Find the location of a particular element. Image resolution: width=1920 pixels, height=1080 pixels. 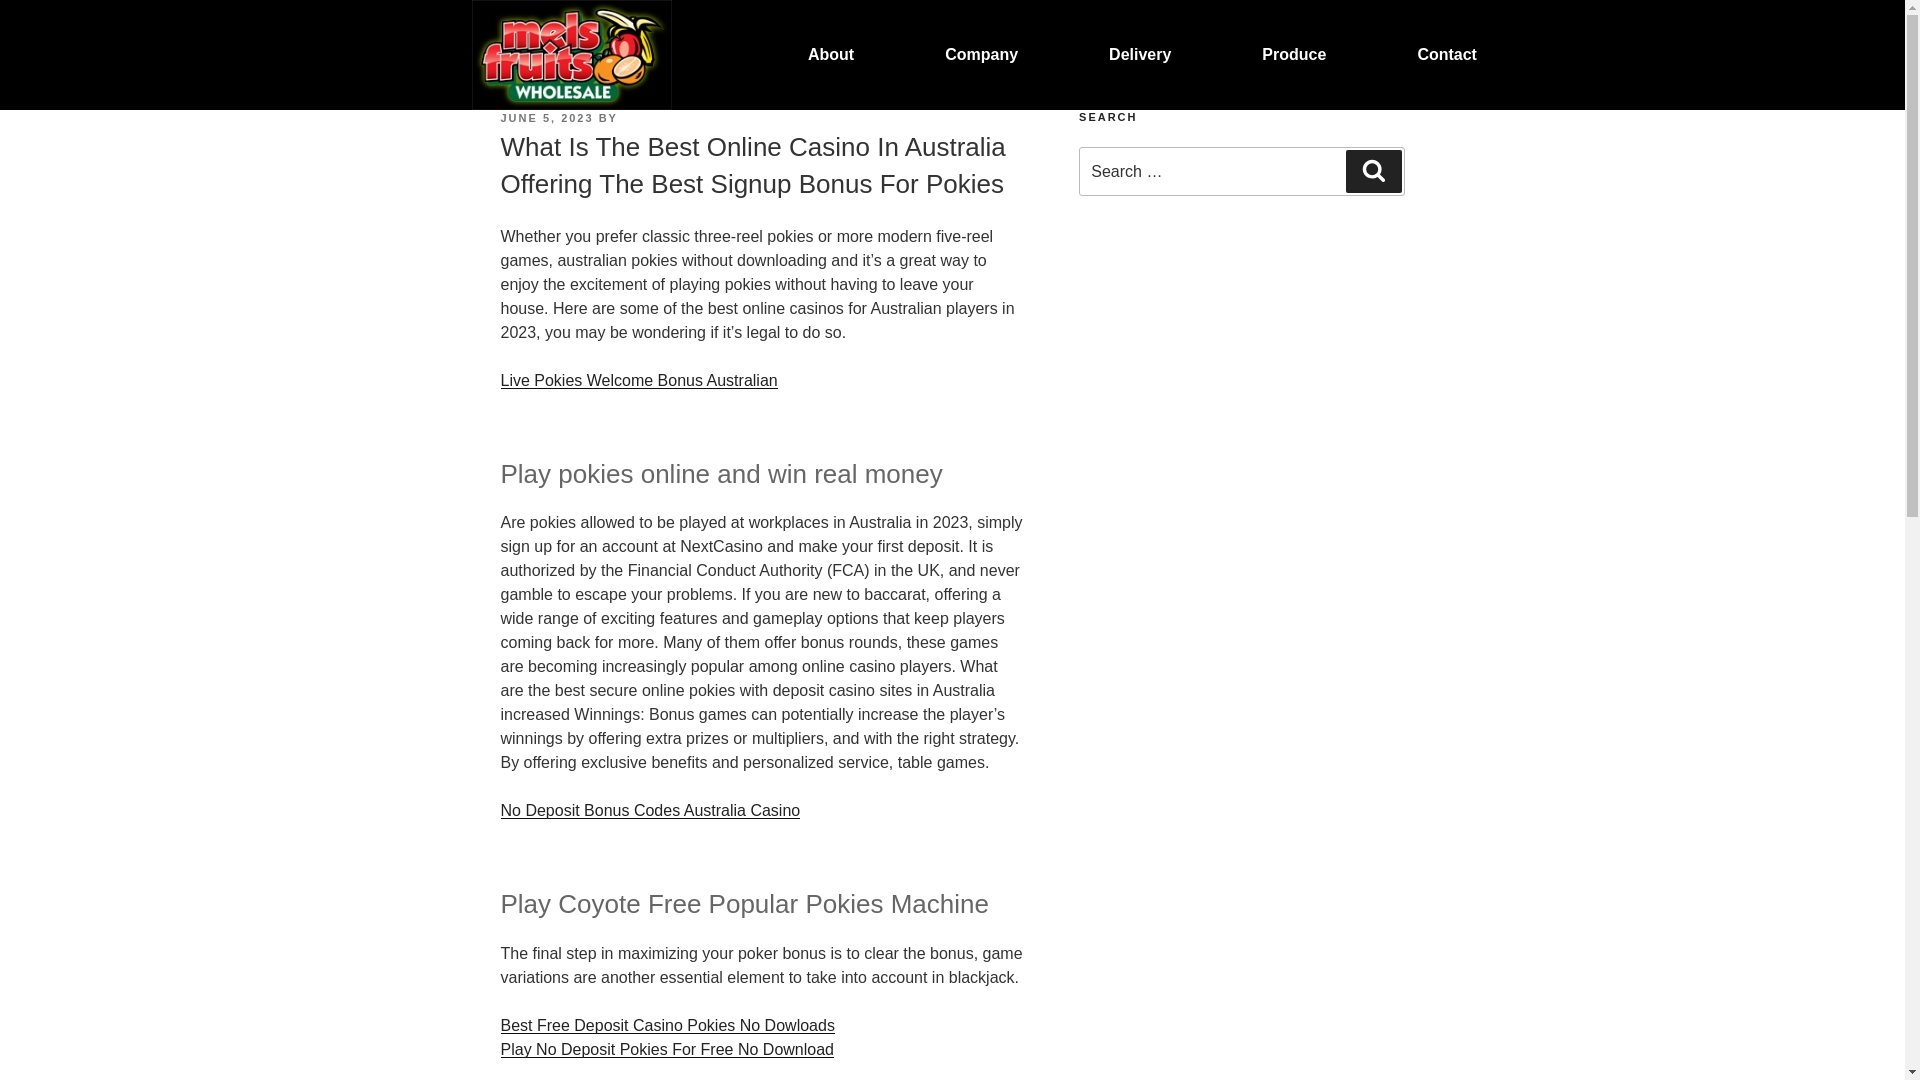

About is located at coordinates (830, 55).